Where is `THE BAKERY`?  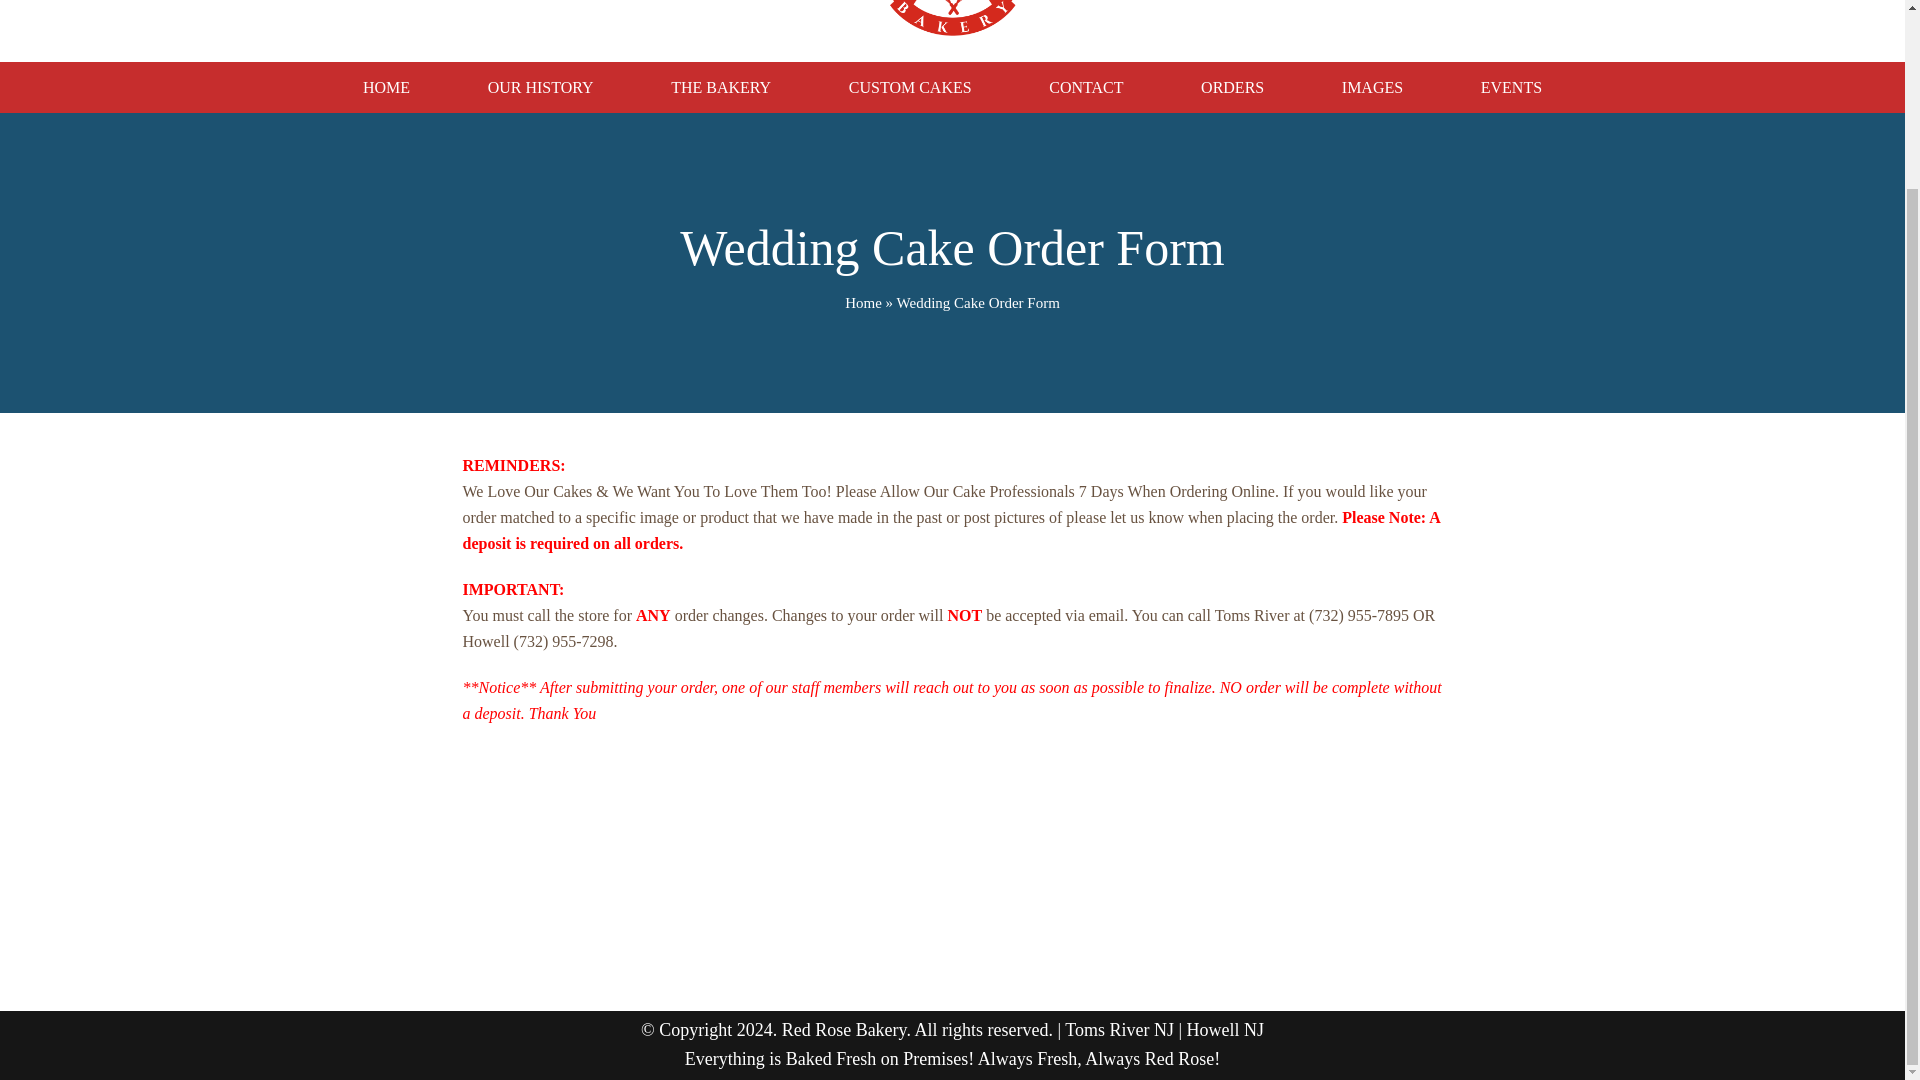 THE BAKERY is located at coordinates (720, 88).